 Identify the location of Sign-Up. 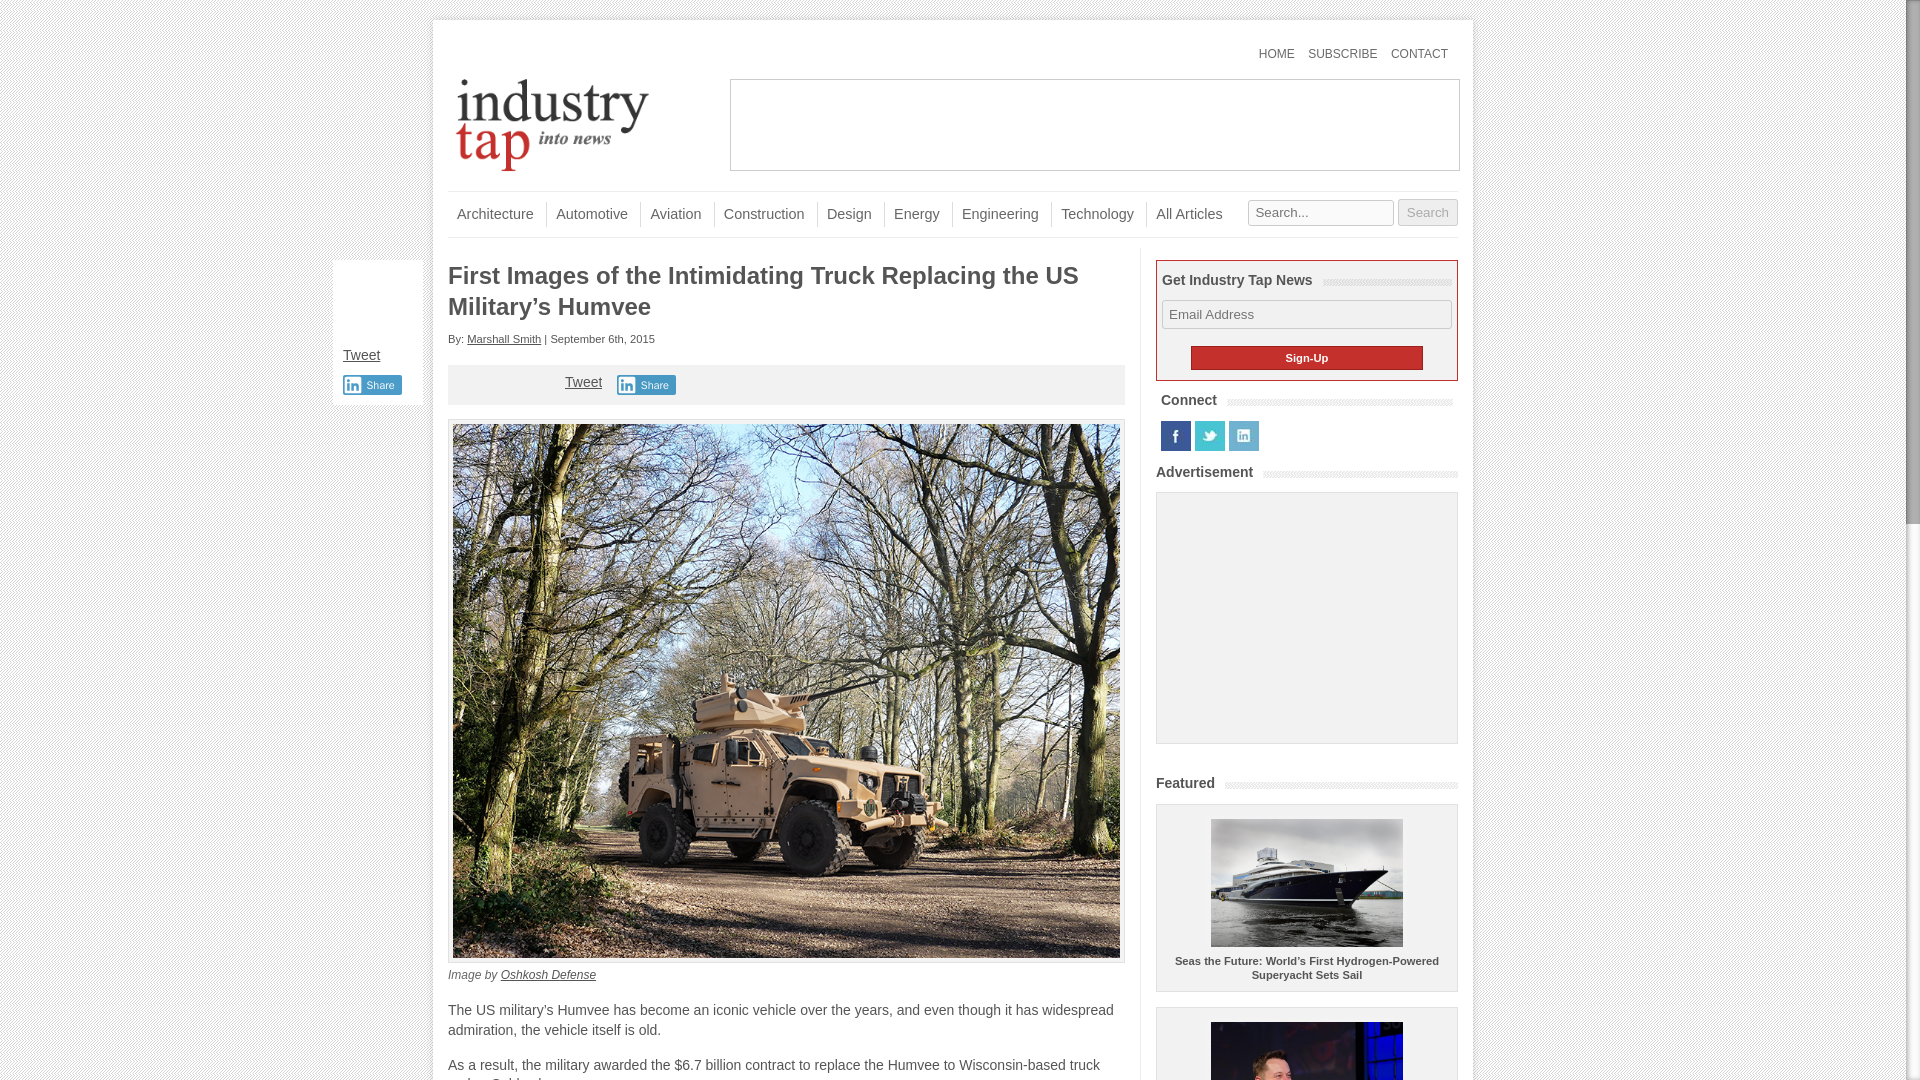
(1306, 358).